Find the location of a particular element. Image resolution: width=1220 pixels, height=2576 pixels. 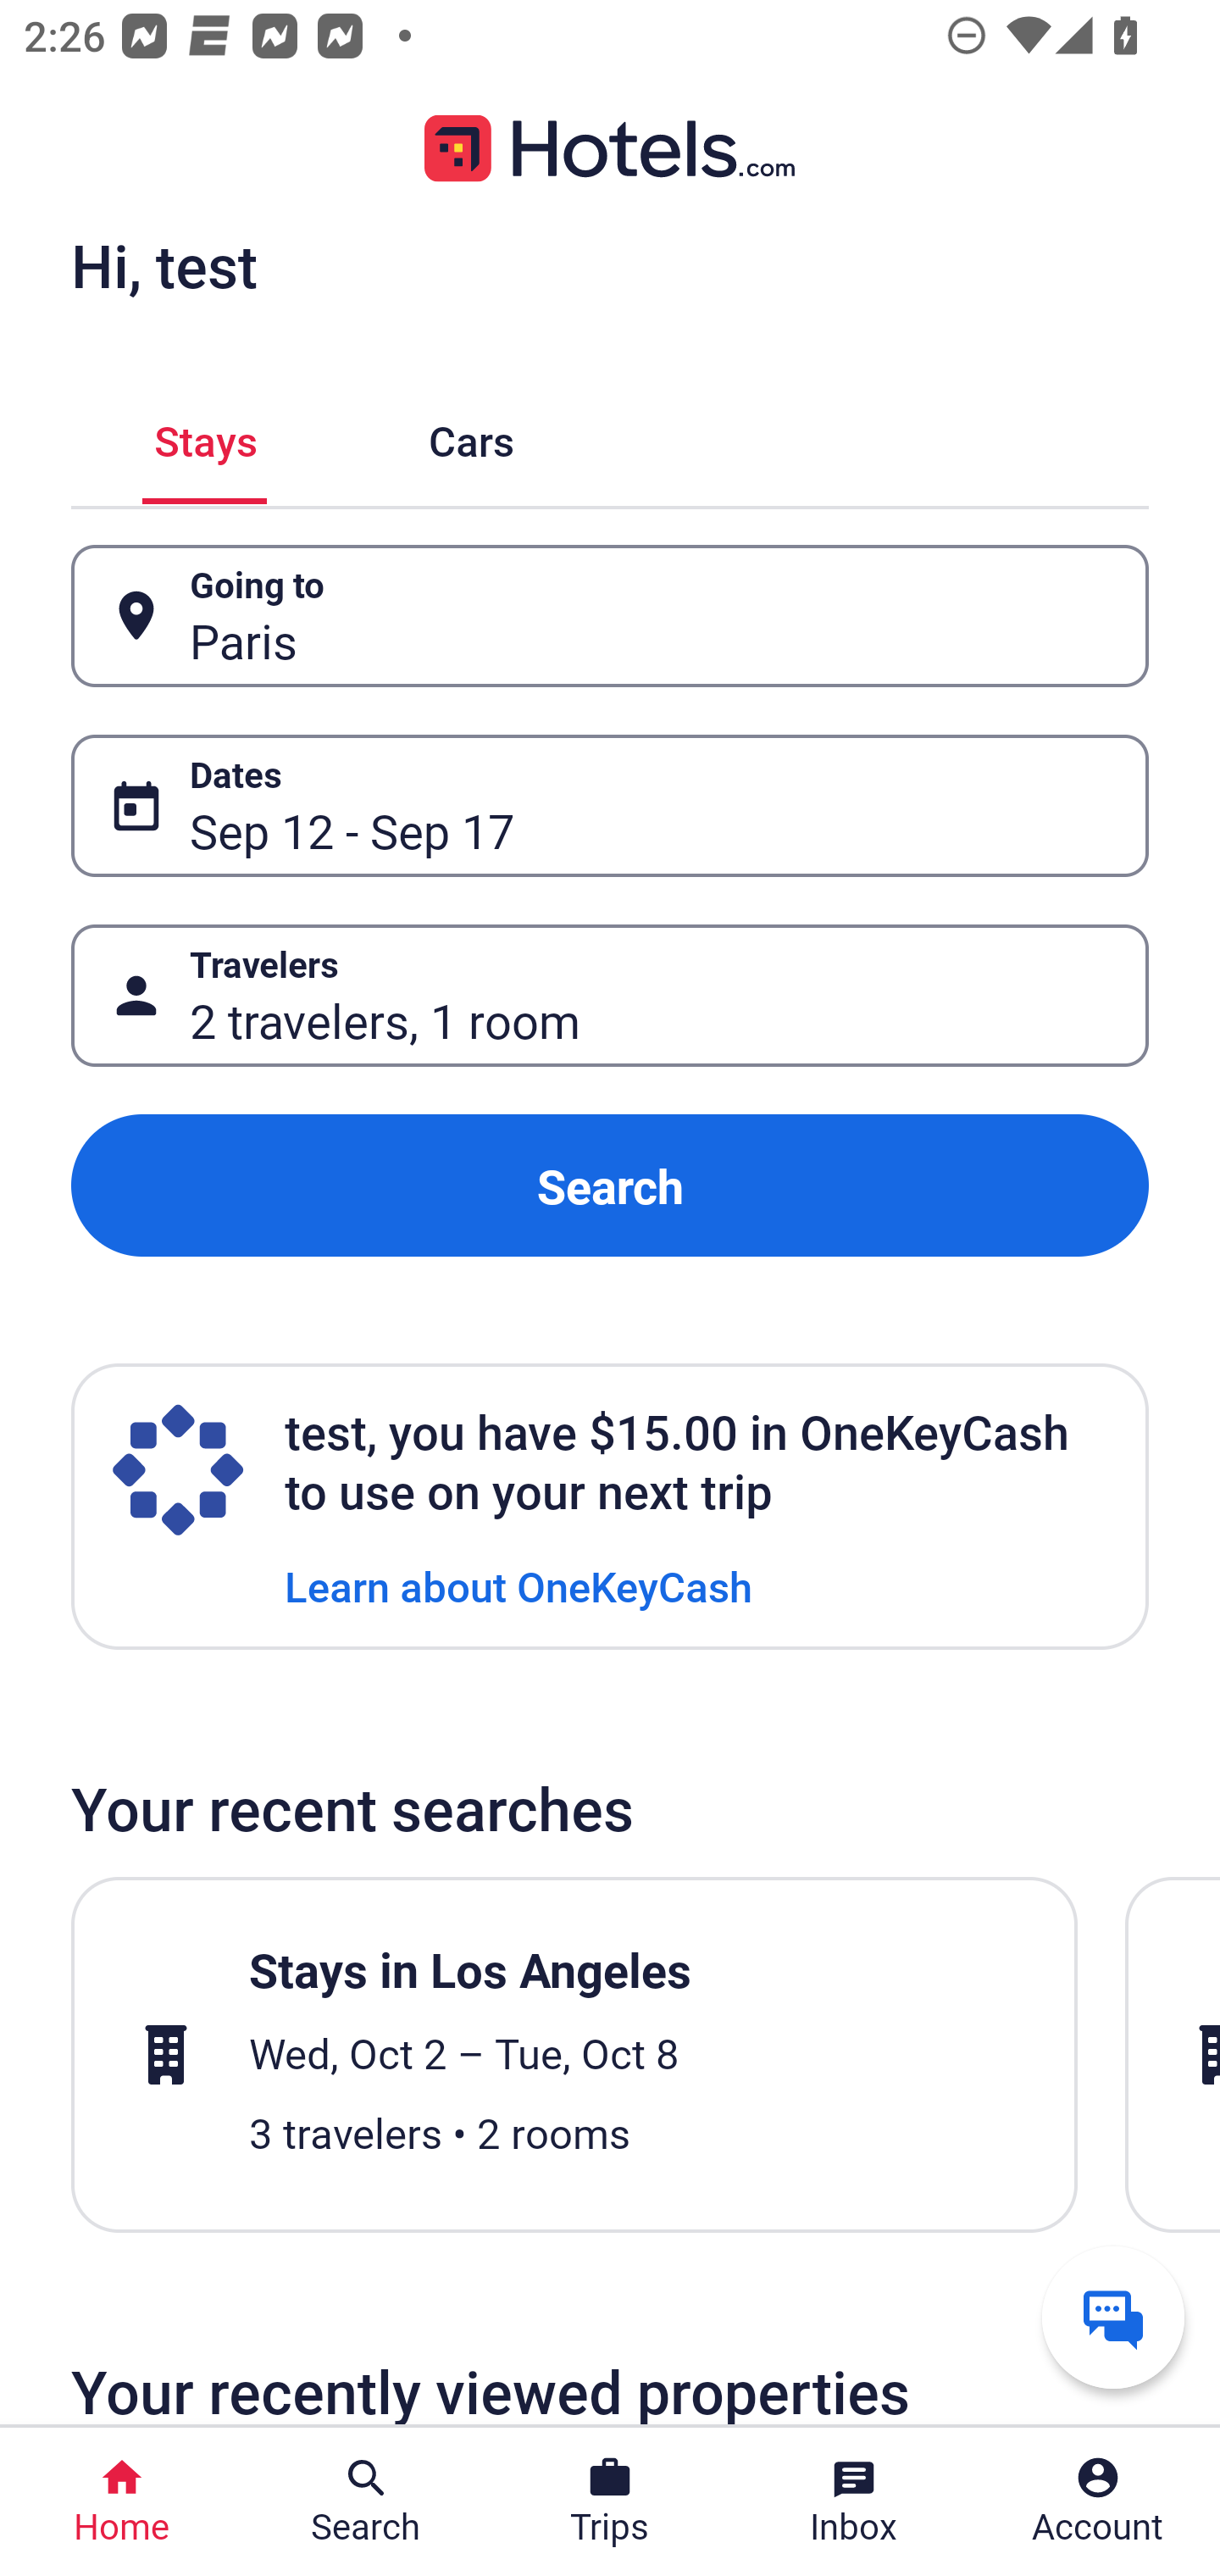

Inbox Inbox Button is located at coordinates (854, 2501).